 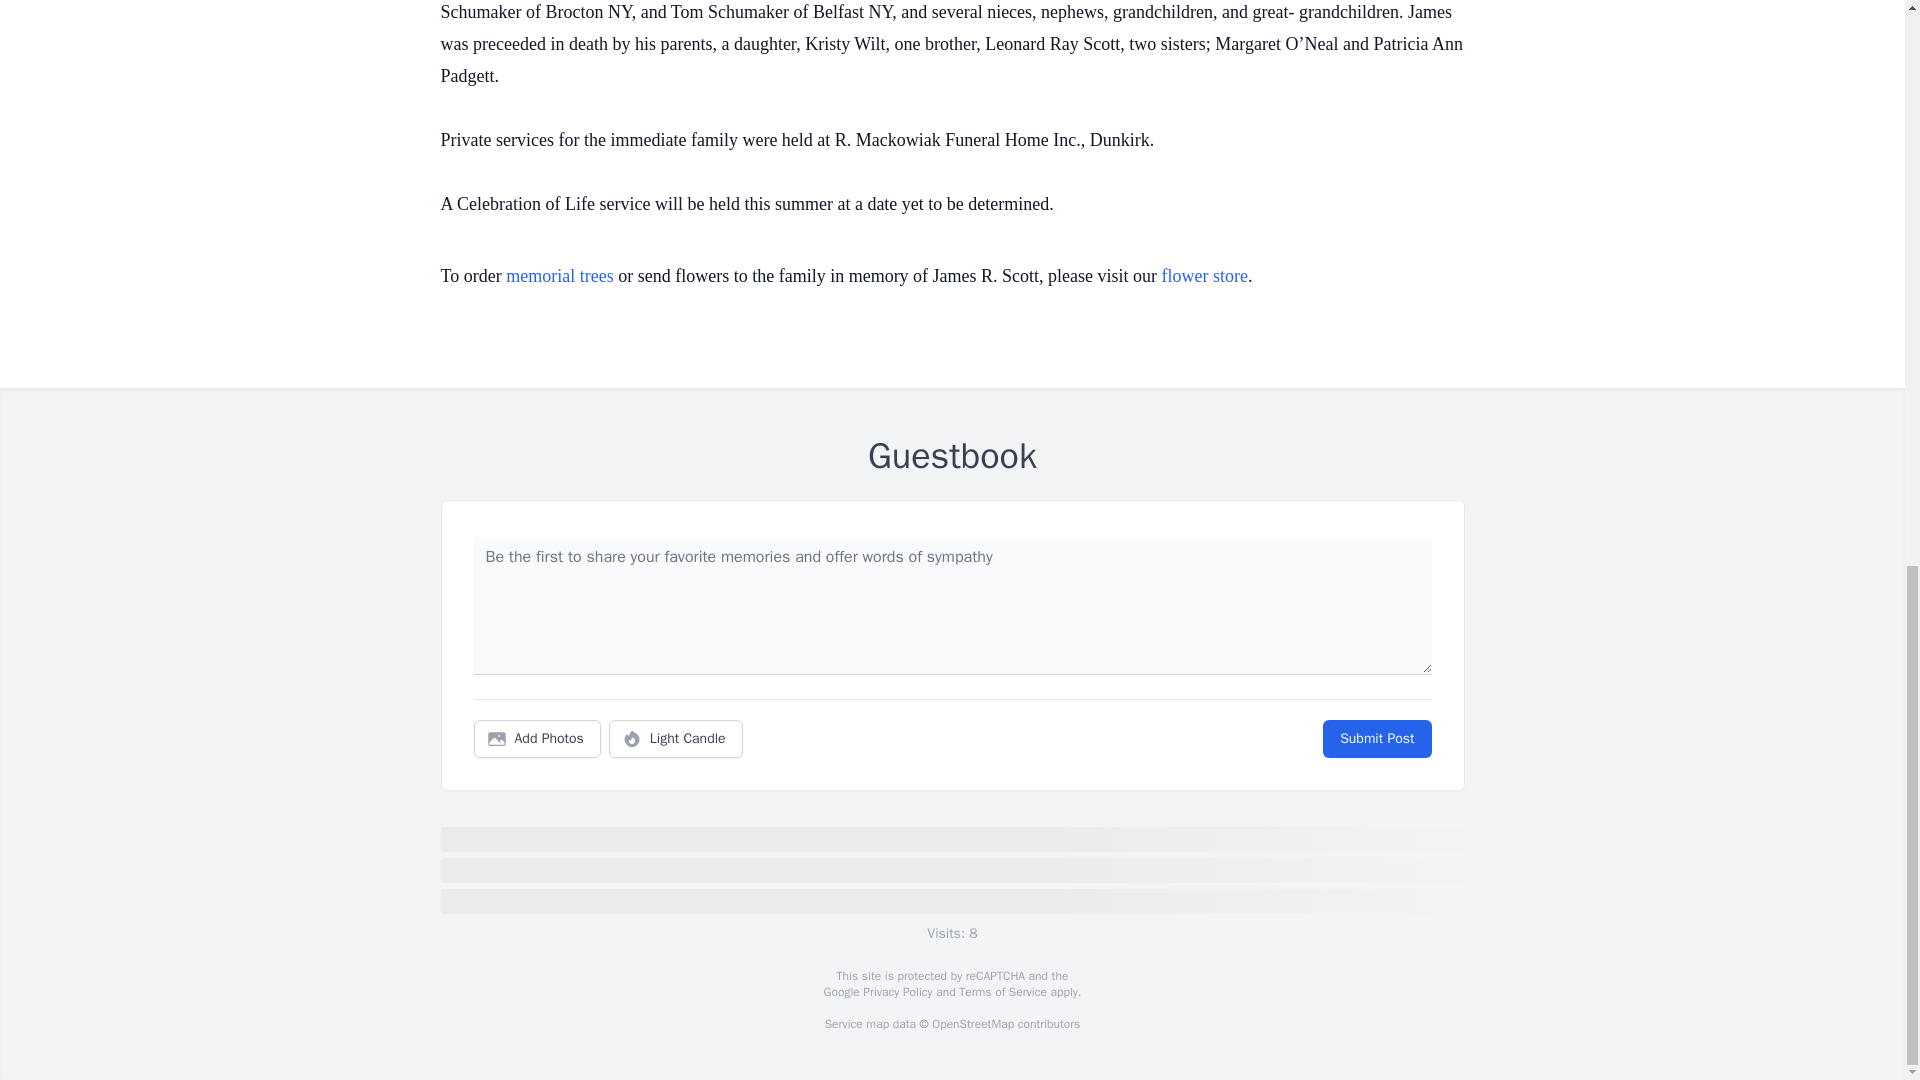 What do you see at coordinates (537, 739) in the screenshot?
I see `Add Photos` at bounding box center [537, 739].